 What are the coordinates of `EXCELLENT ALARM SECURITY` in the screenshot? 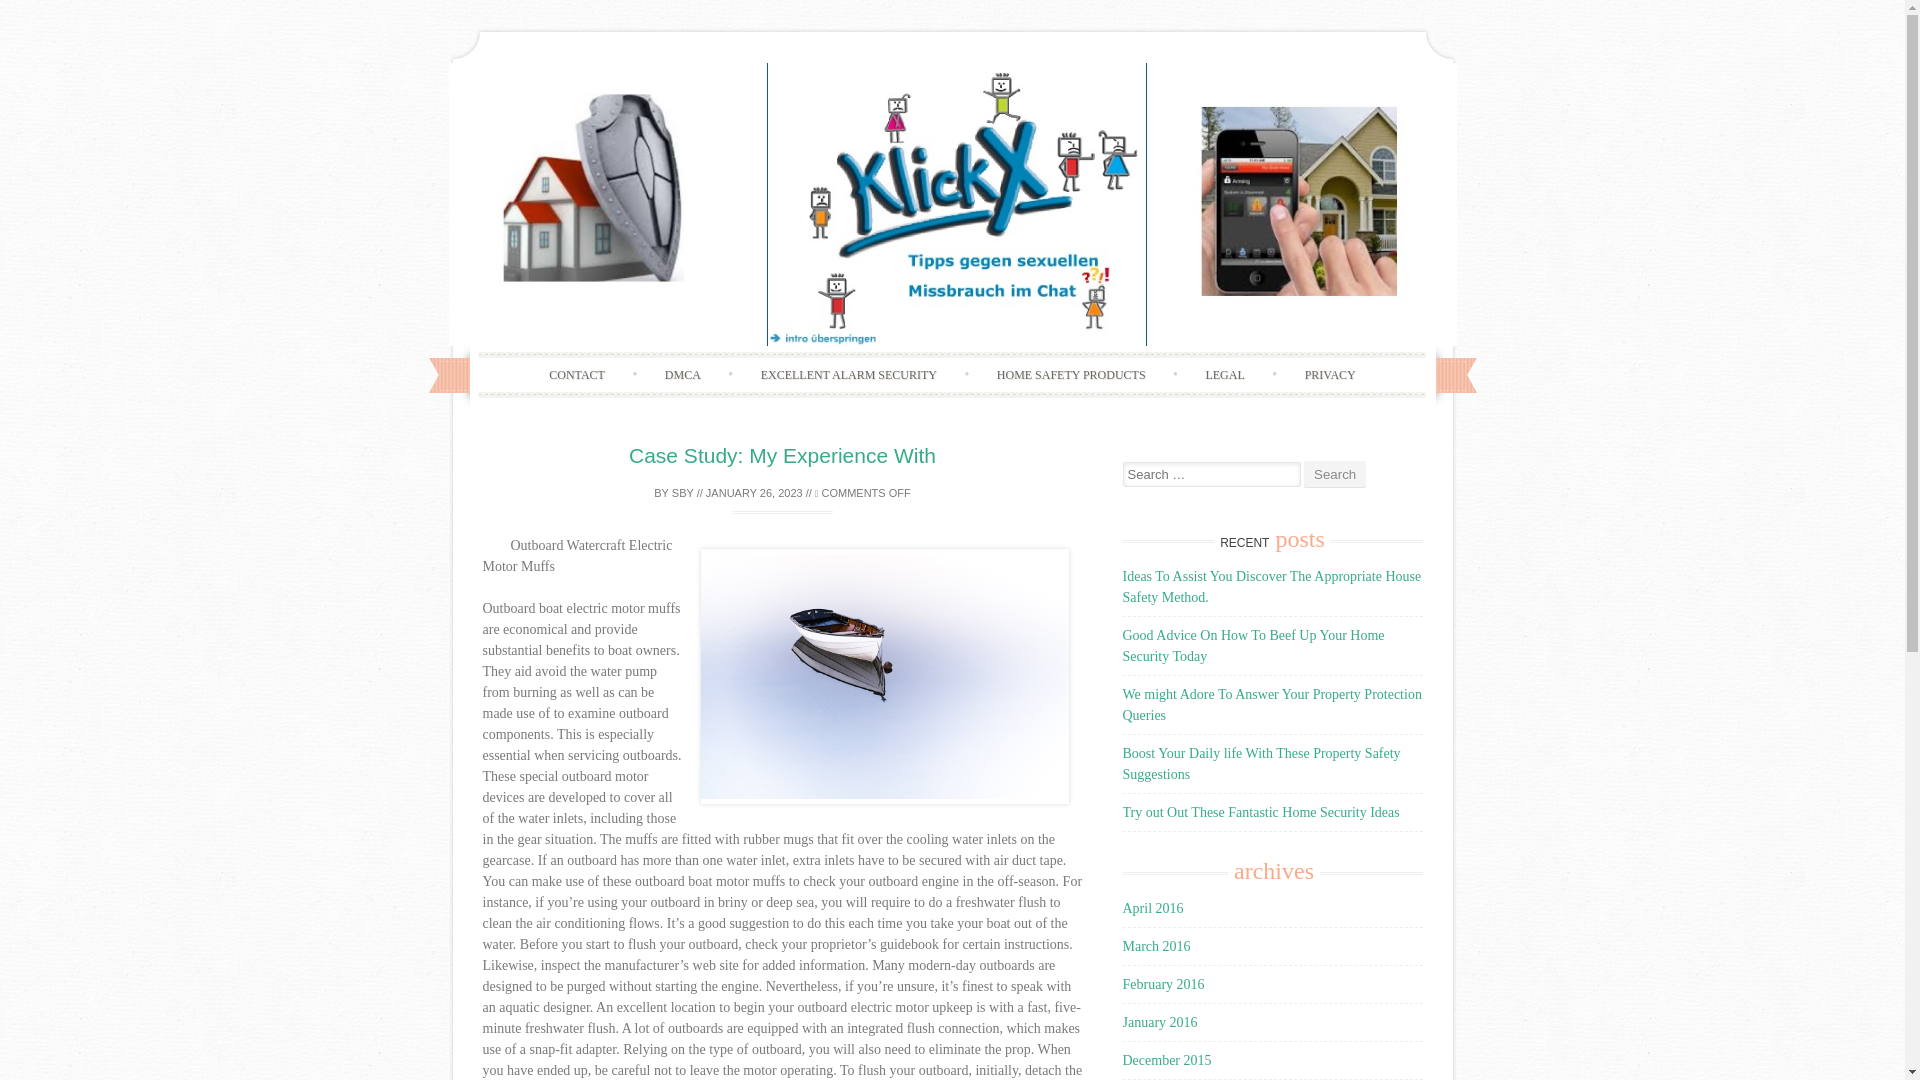 It's located at (849, 374).